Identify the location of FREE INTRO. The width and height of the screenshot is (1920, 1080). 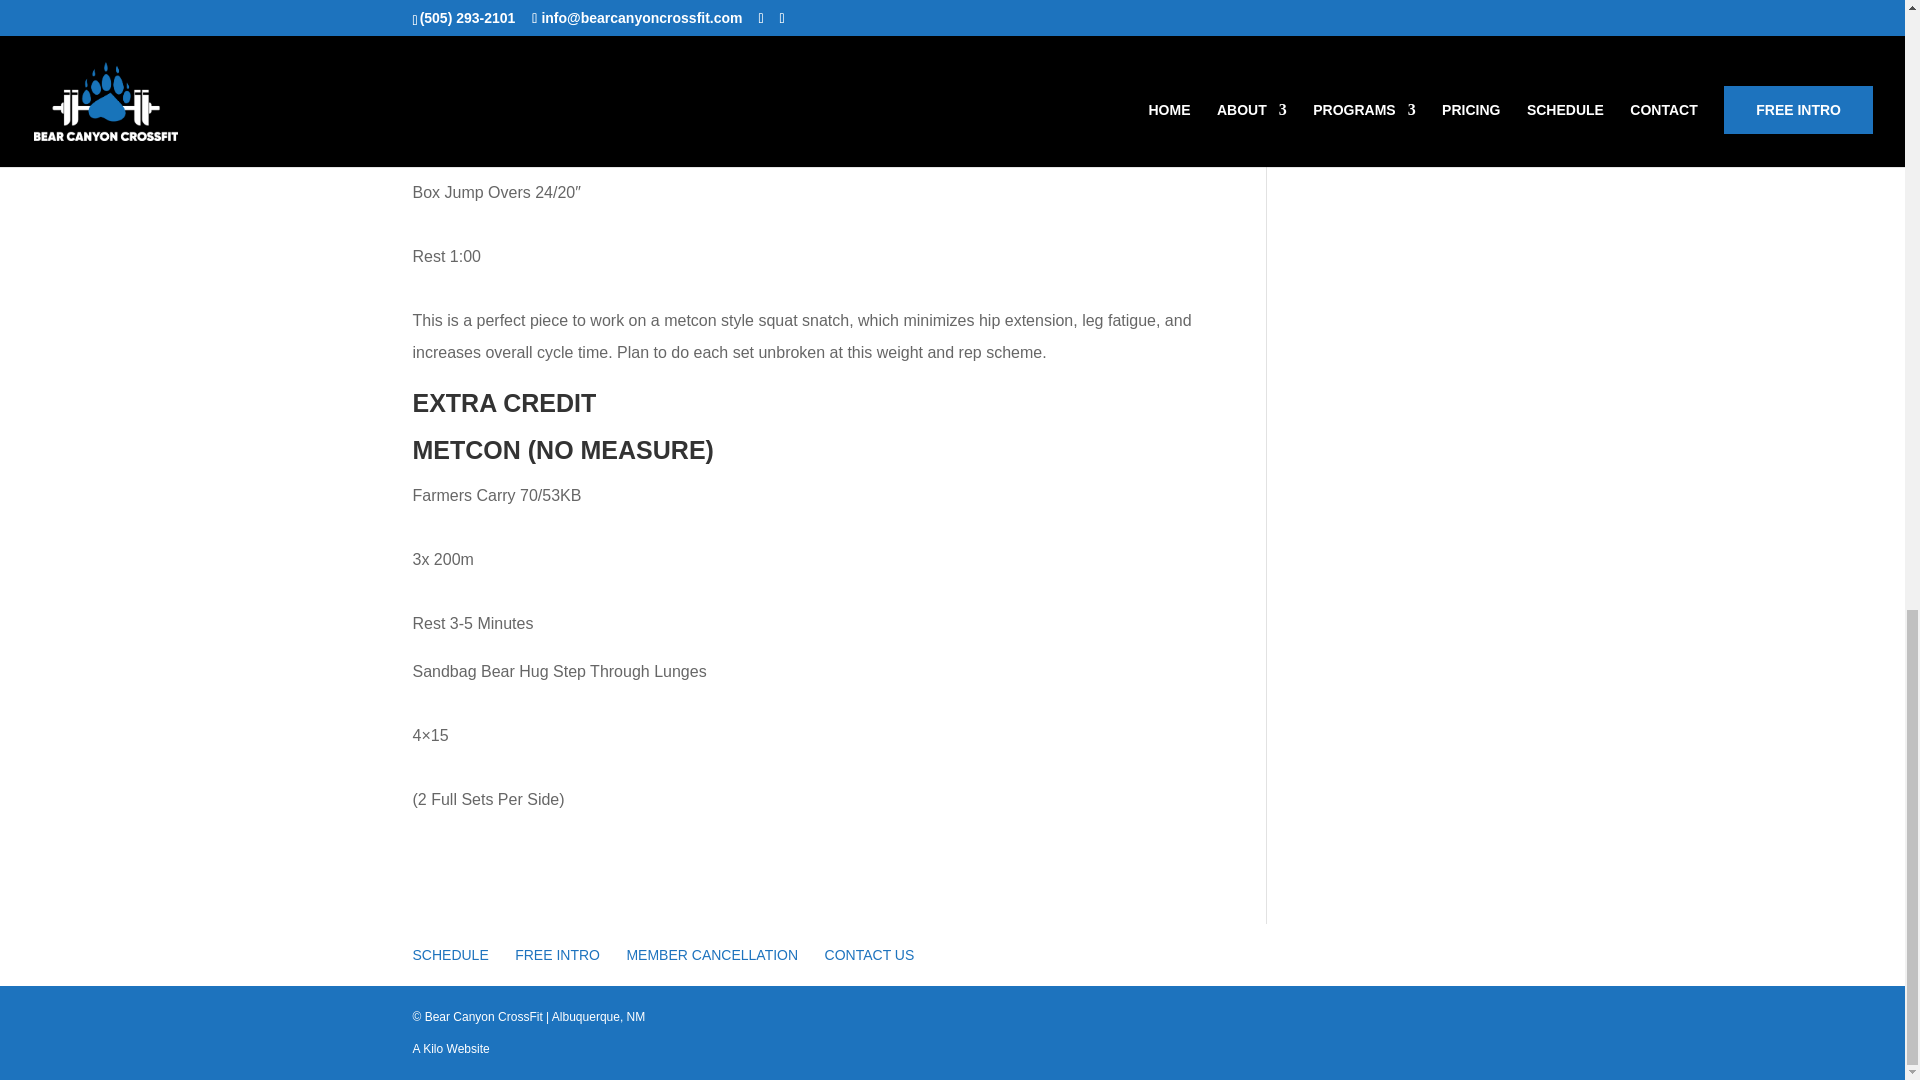
(556, 955).